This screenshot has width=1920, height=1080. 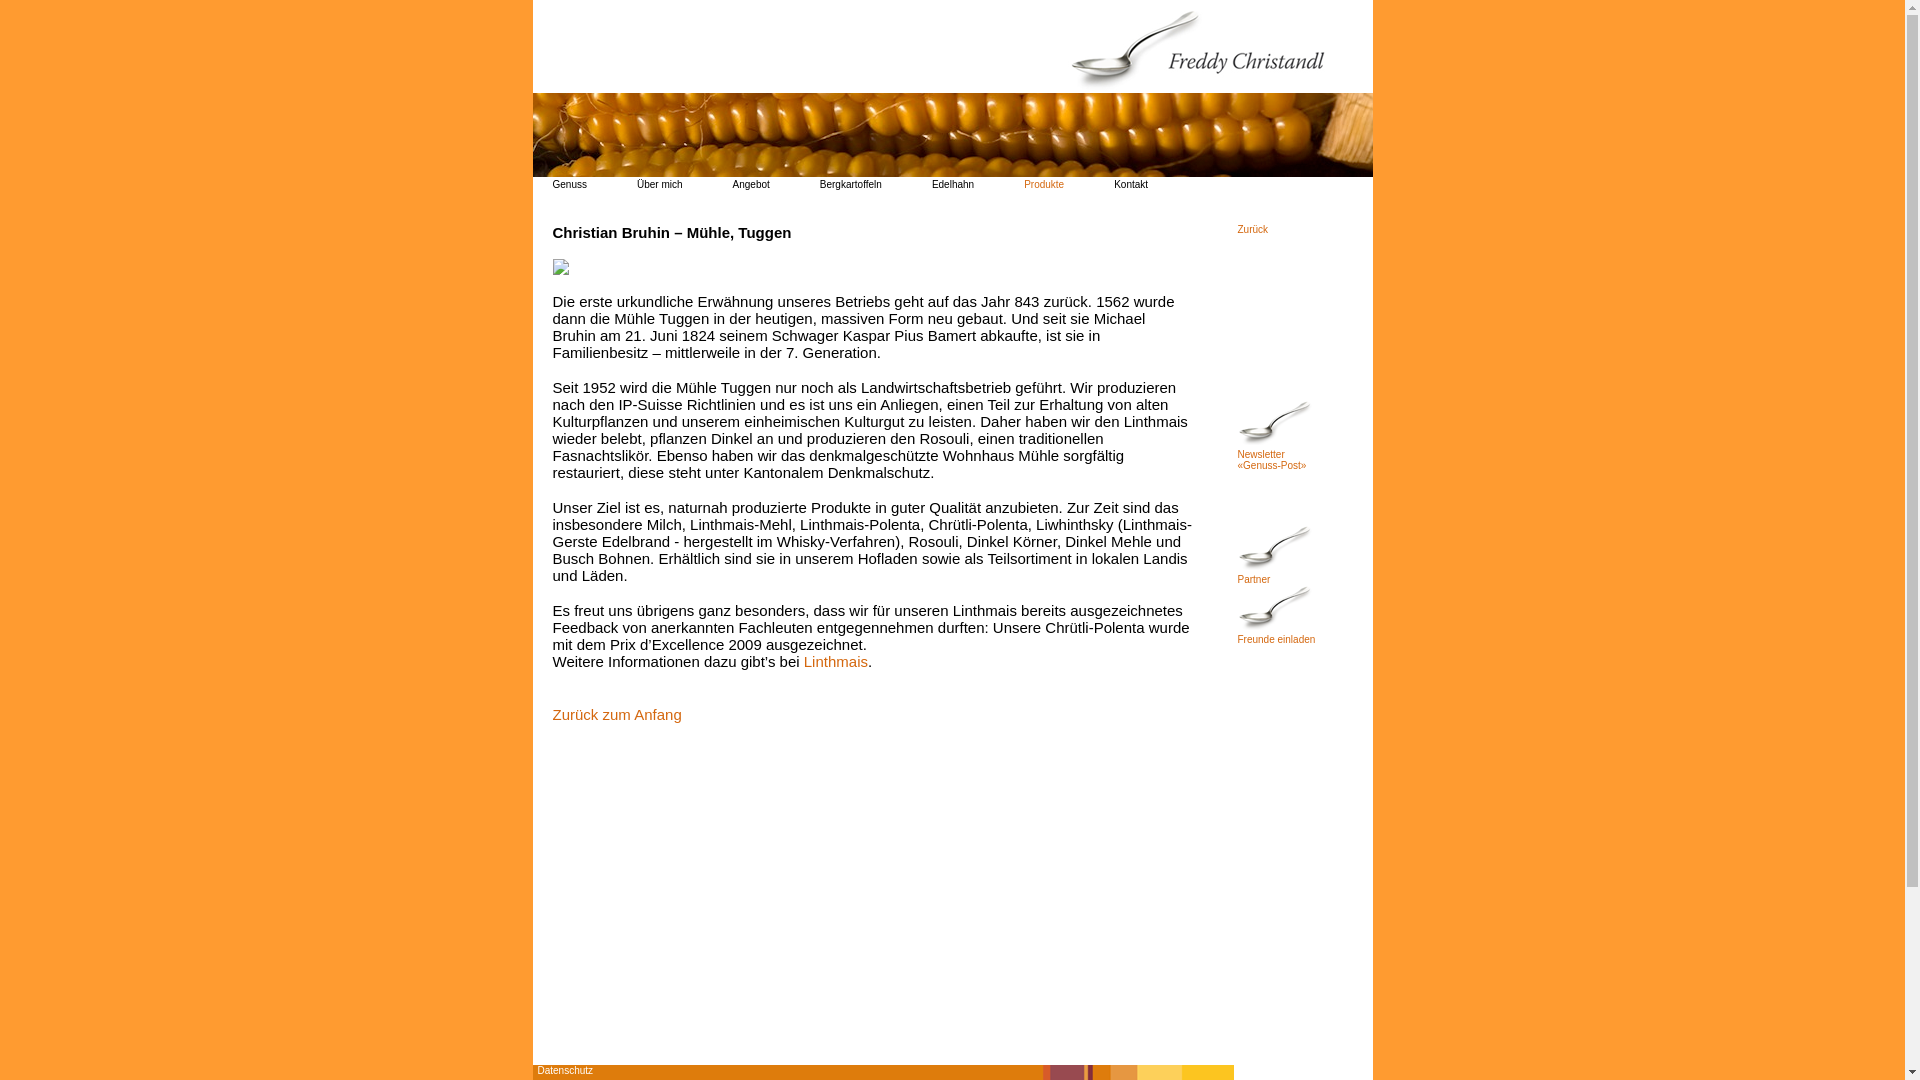 What do you see at coordinates (752, 184) in the screenshot?
I see `Angebot` at bounding box center [752, 184].